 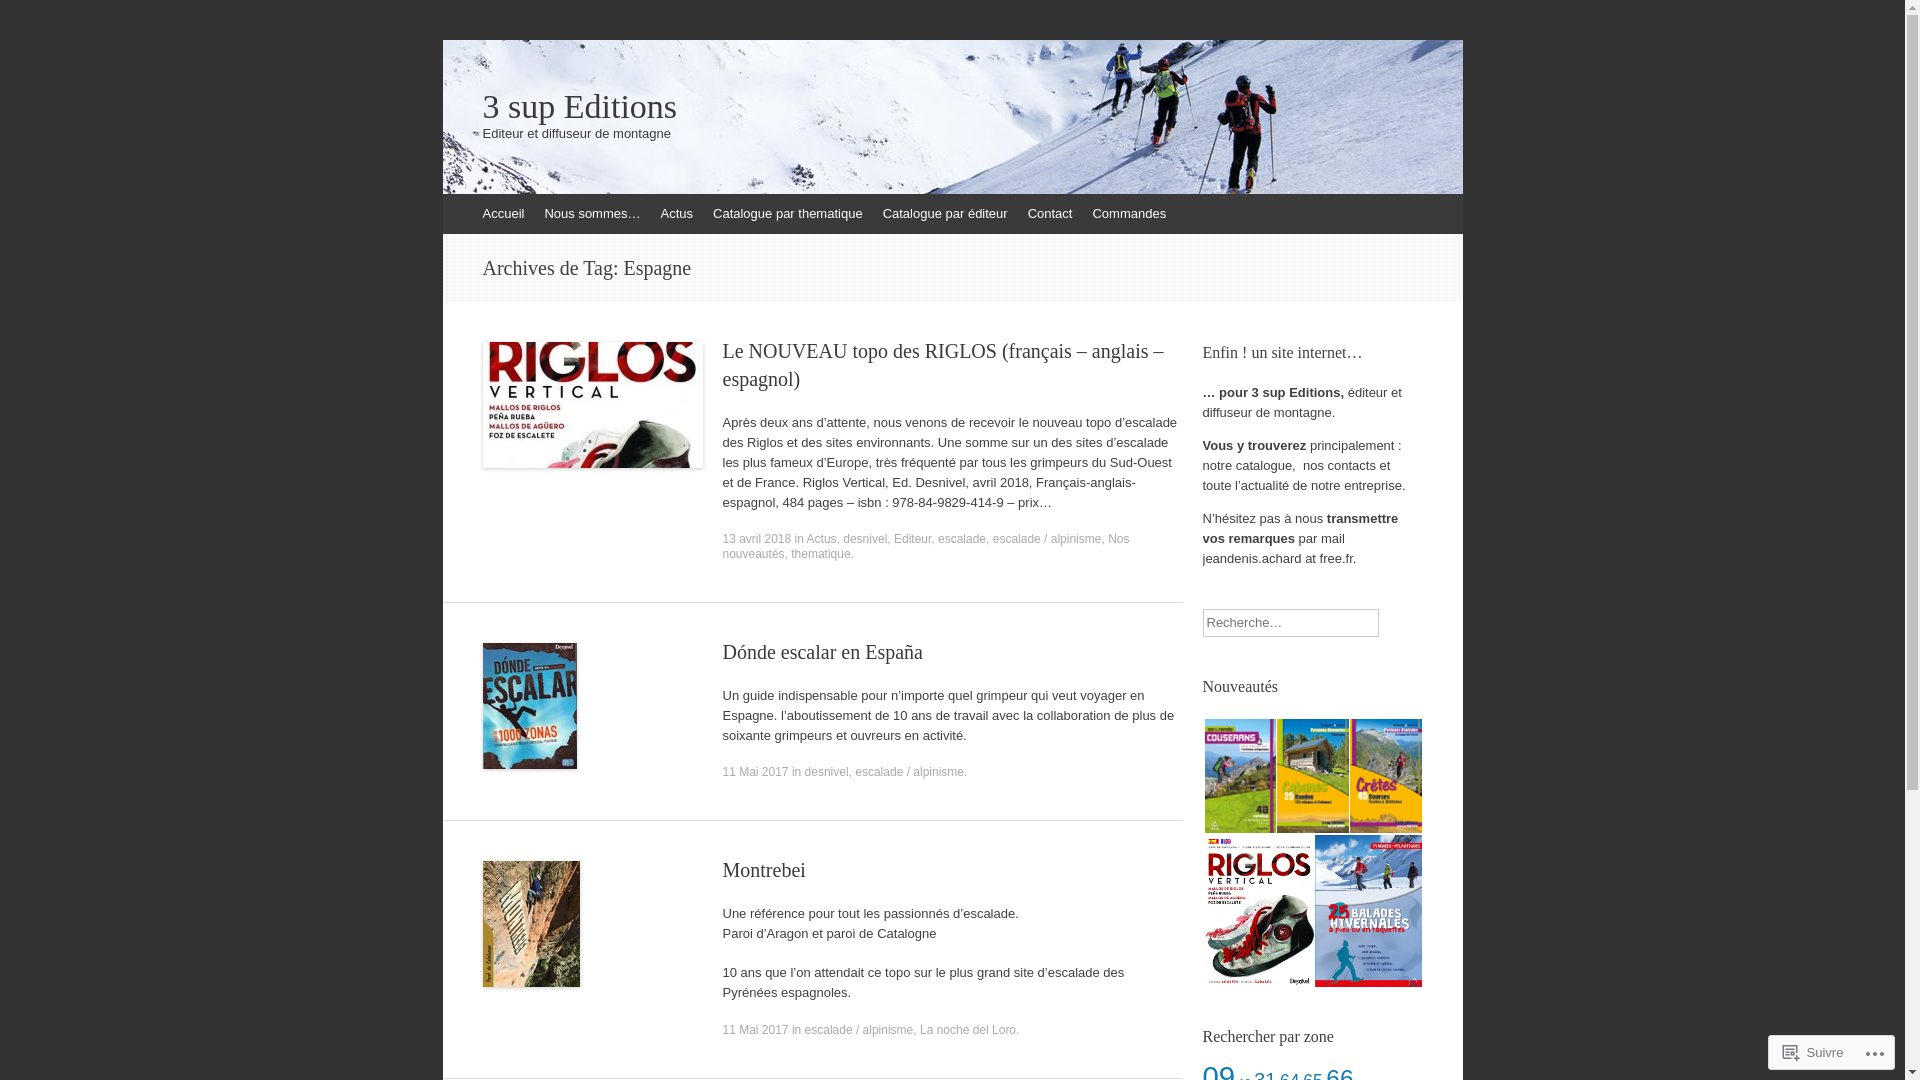 I want to click on couv cab-130px, so click(x=1312, y=776).